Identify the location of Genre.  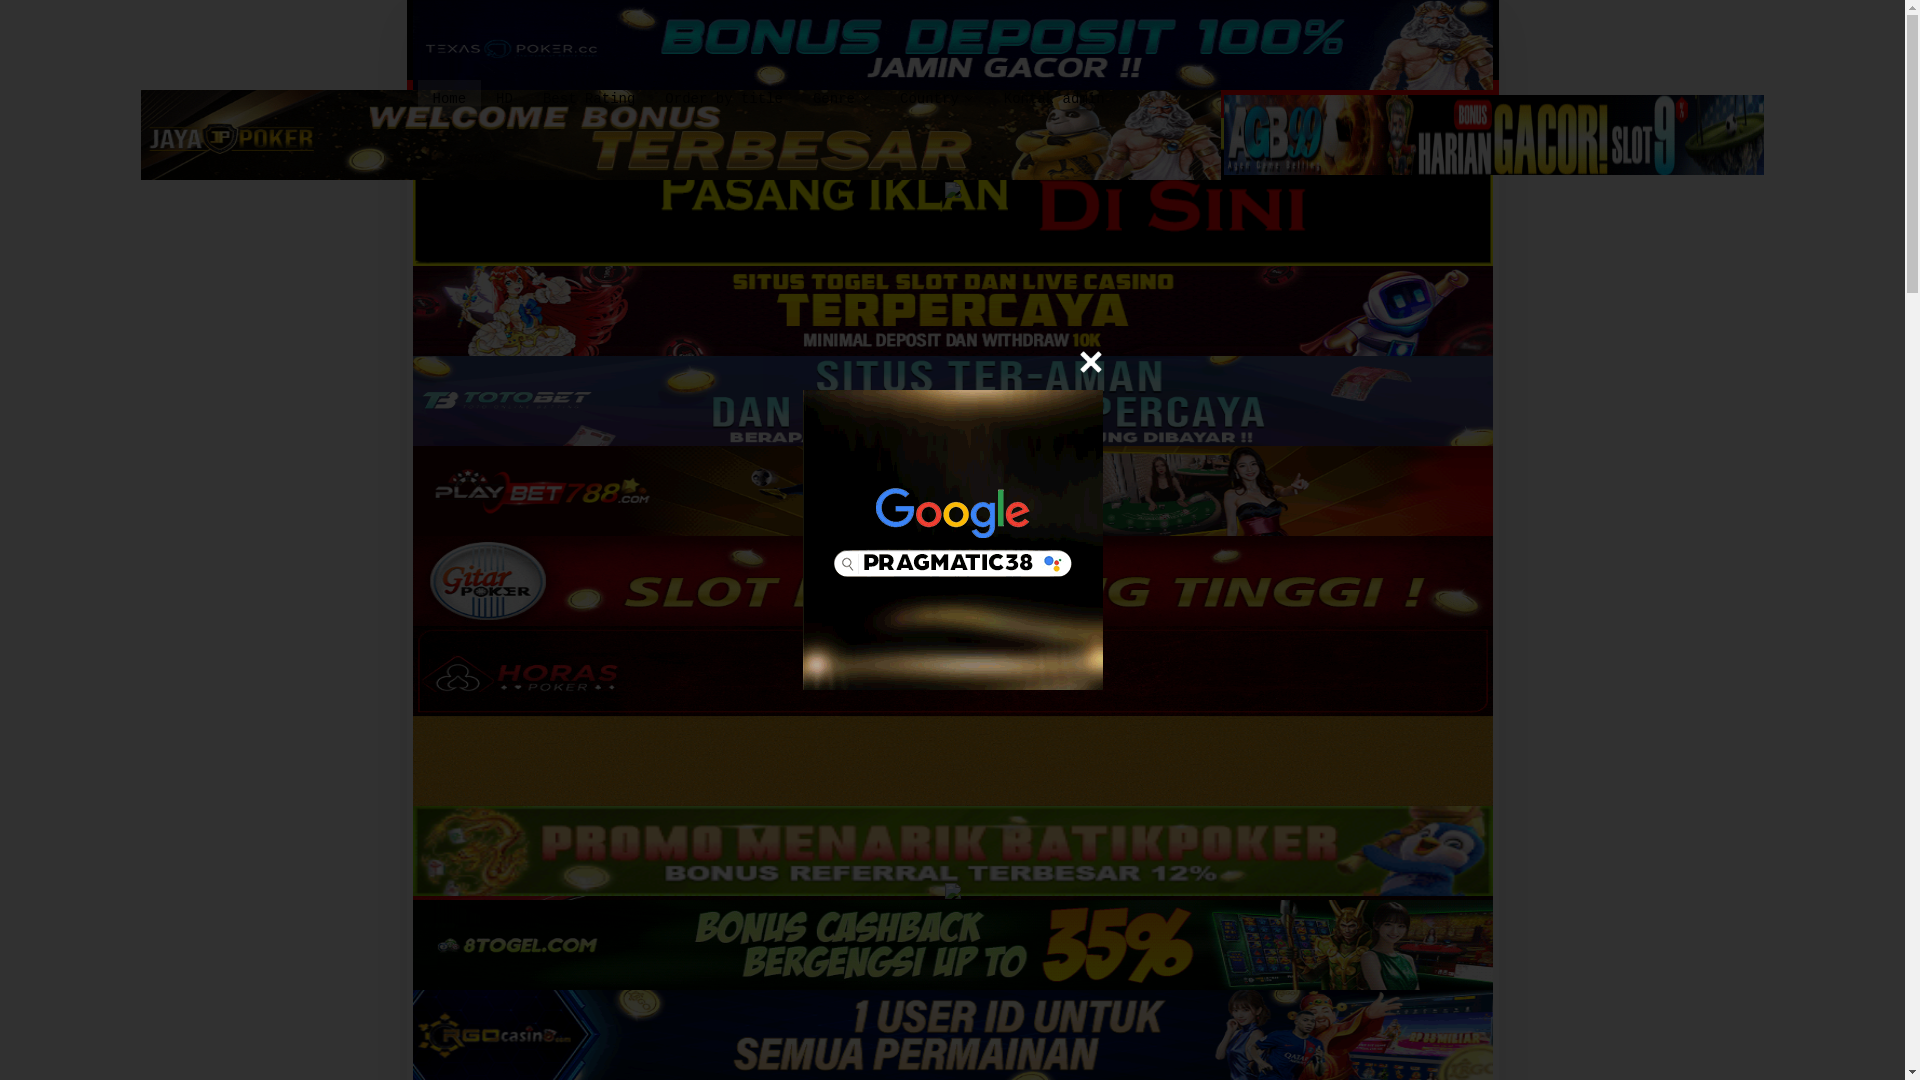
(842, 98).